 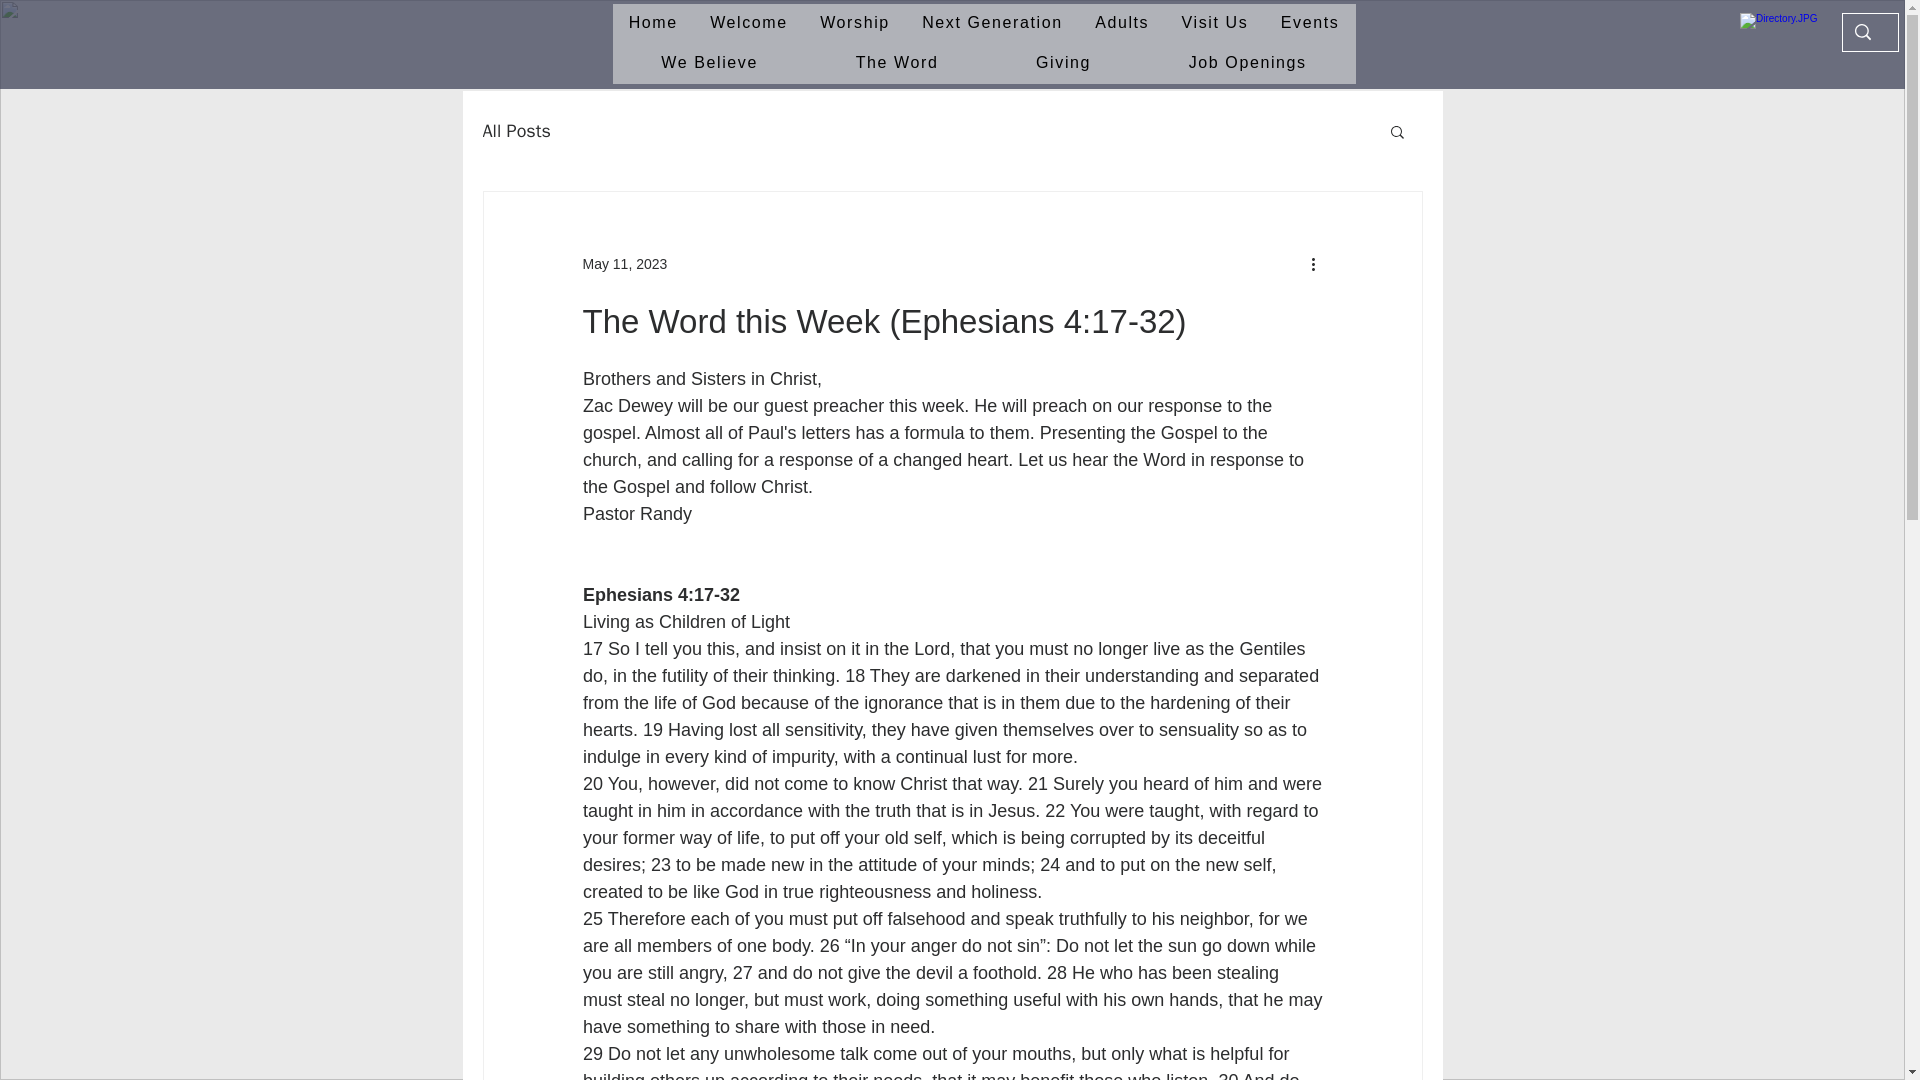 What do you see at coordinates (1784, 36) in the screenshot?
I see `Click for church directory` at bounding box center [1784, 36].